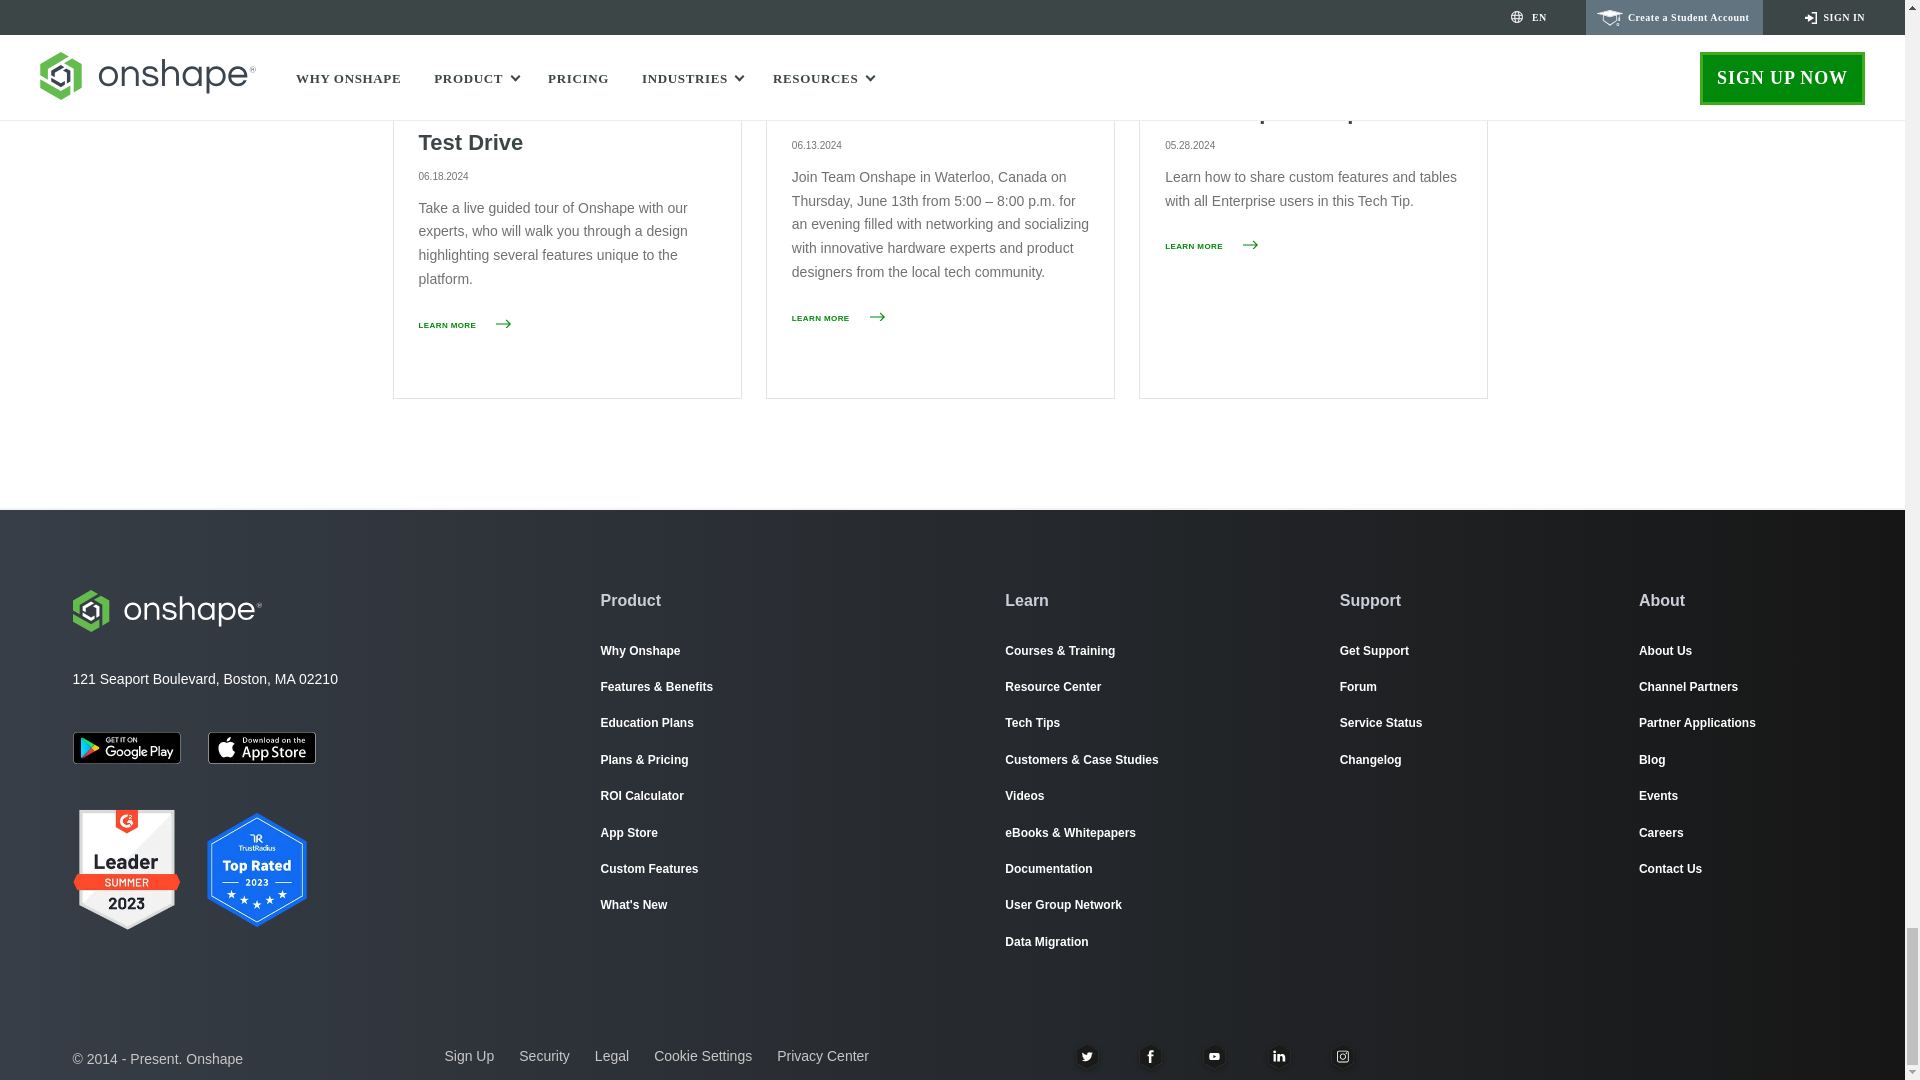 The image size is (1920, 1080). Describe the element at coordinates (1150, 1056) in the screenshot. I see `Follow us on Facebook` at that location.